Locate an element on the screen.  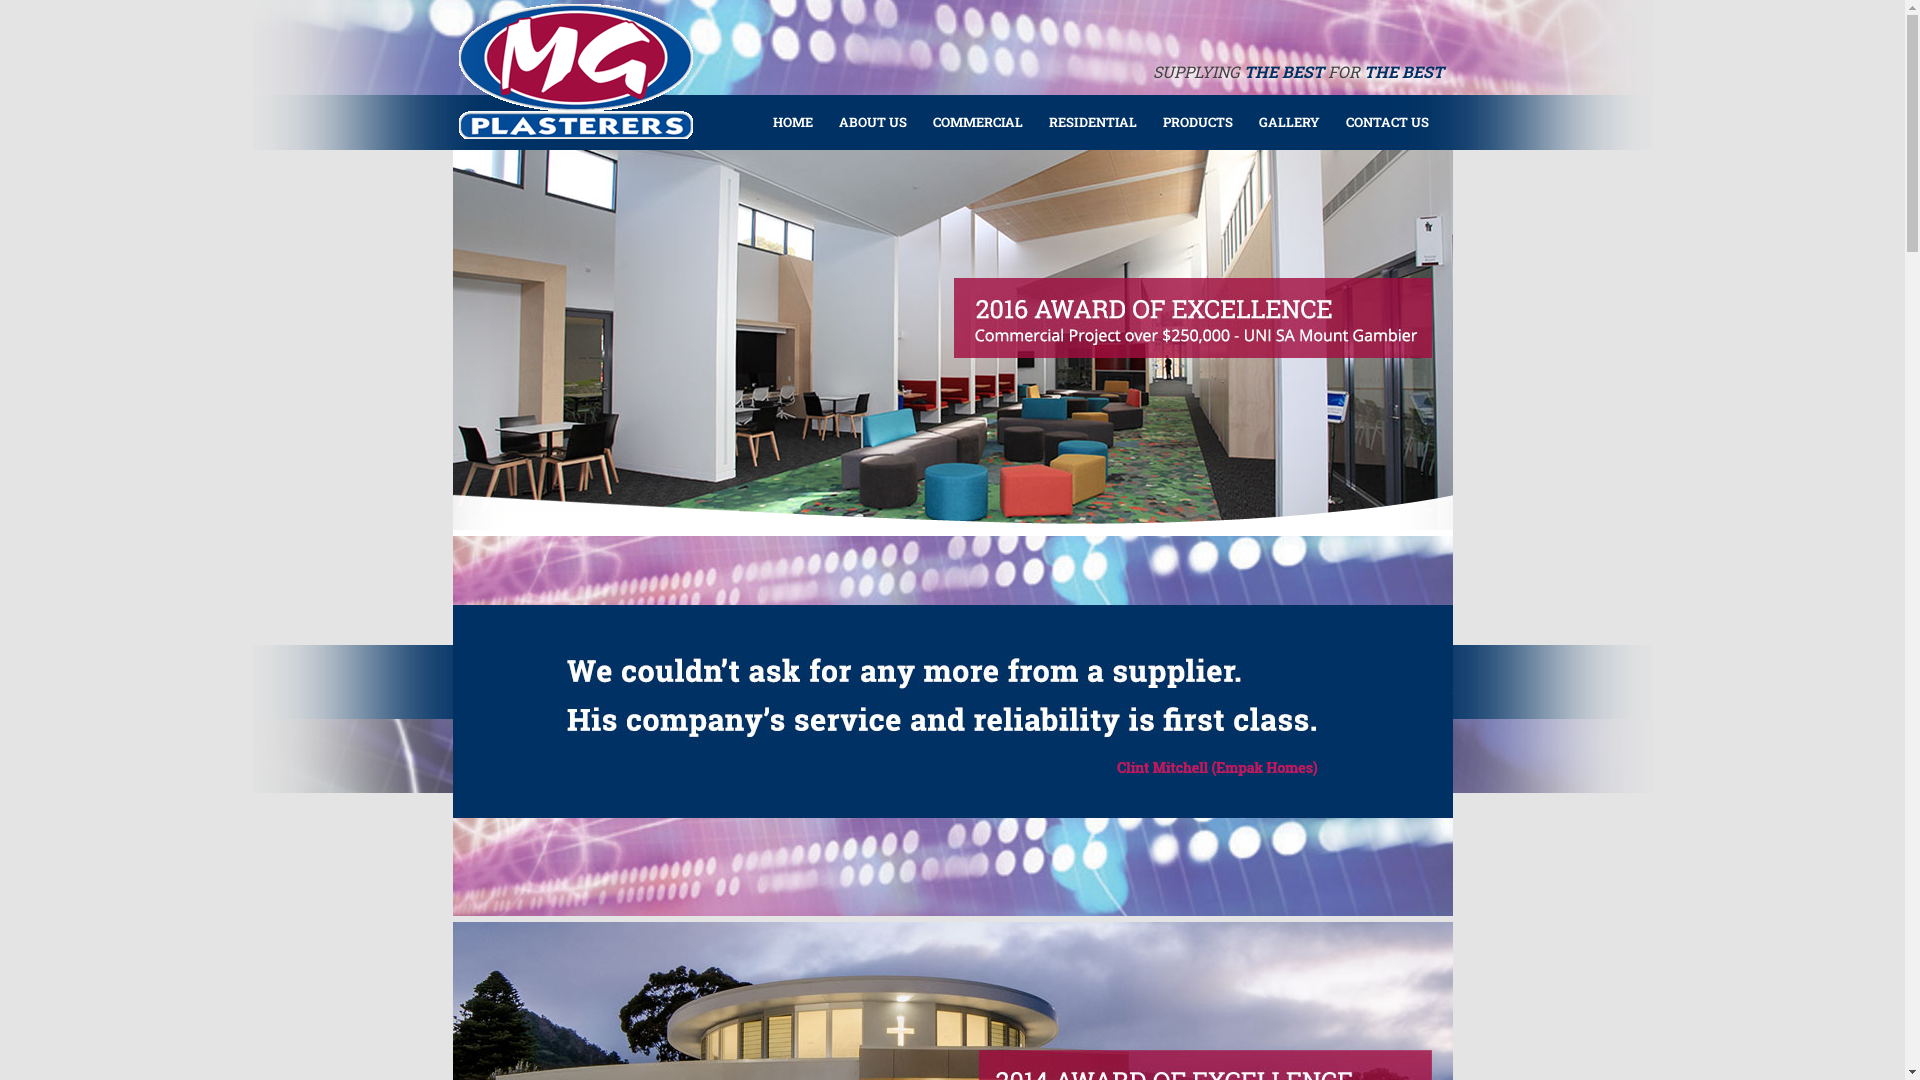
PRODUCTS is located at coordinates (1196, 120).